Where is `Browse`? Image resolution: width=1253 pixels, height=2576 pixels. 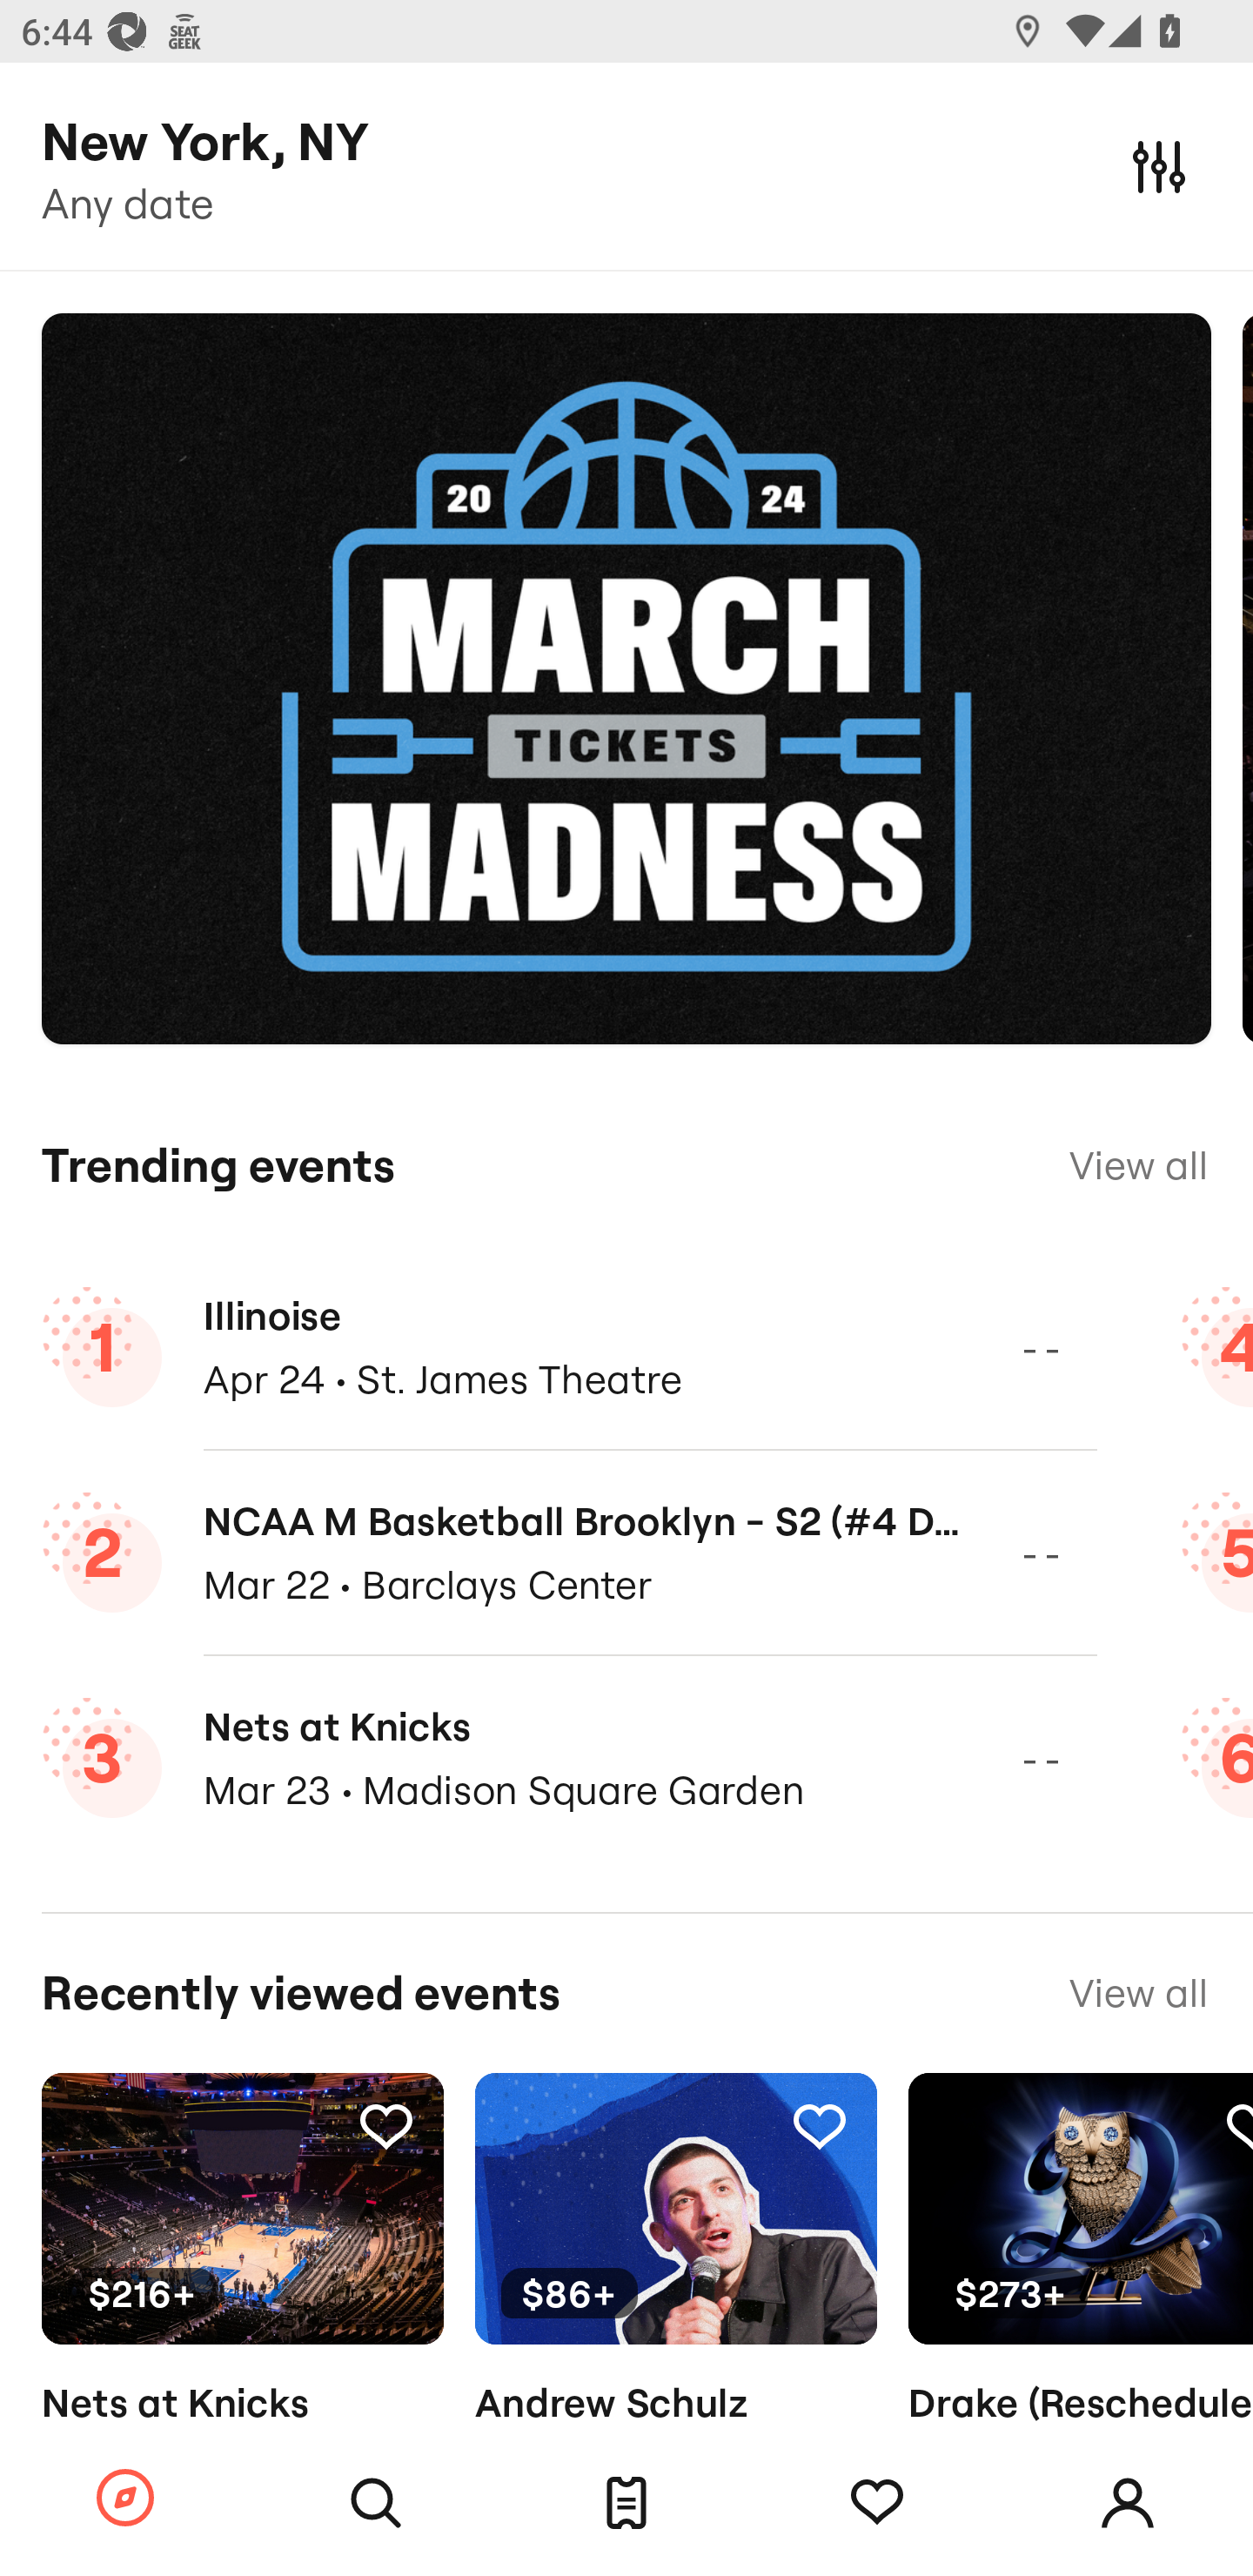 Browse is located at coordinates (125, 2499).